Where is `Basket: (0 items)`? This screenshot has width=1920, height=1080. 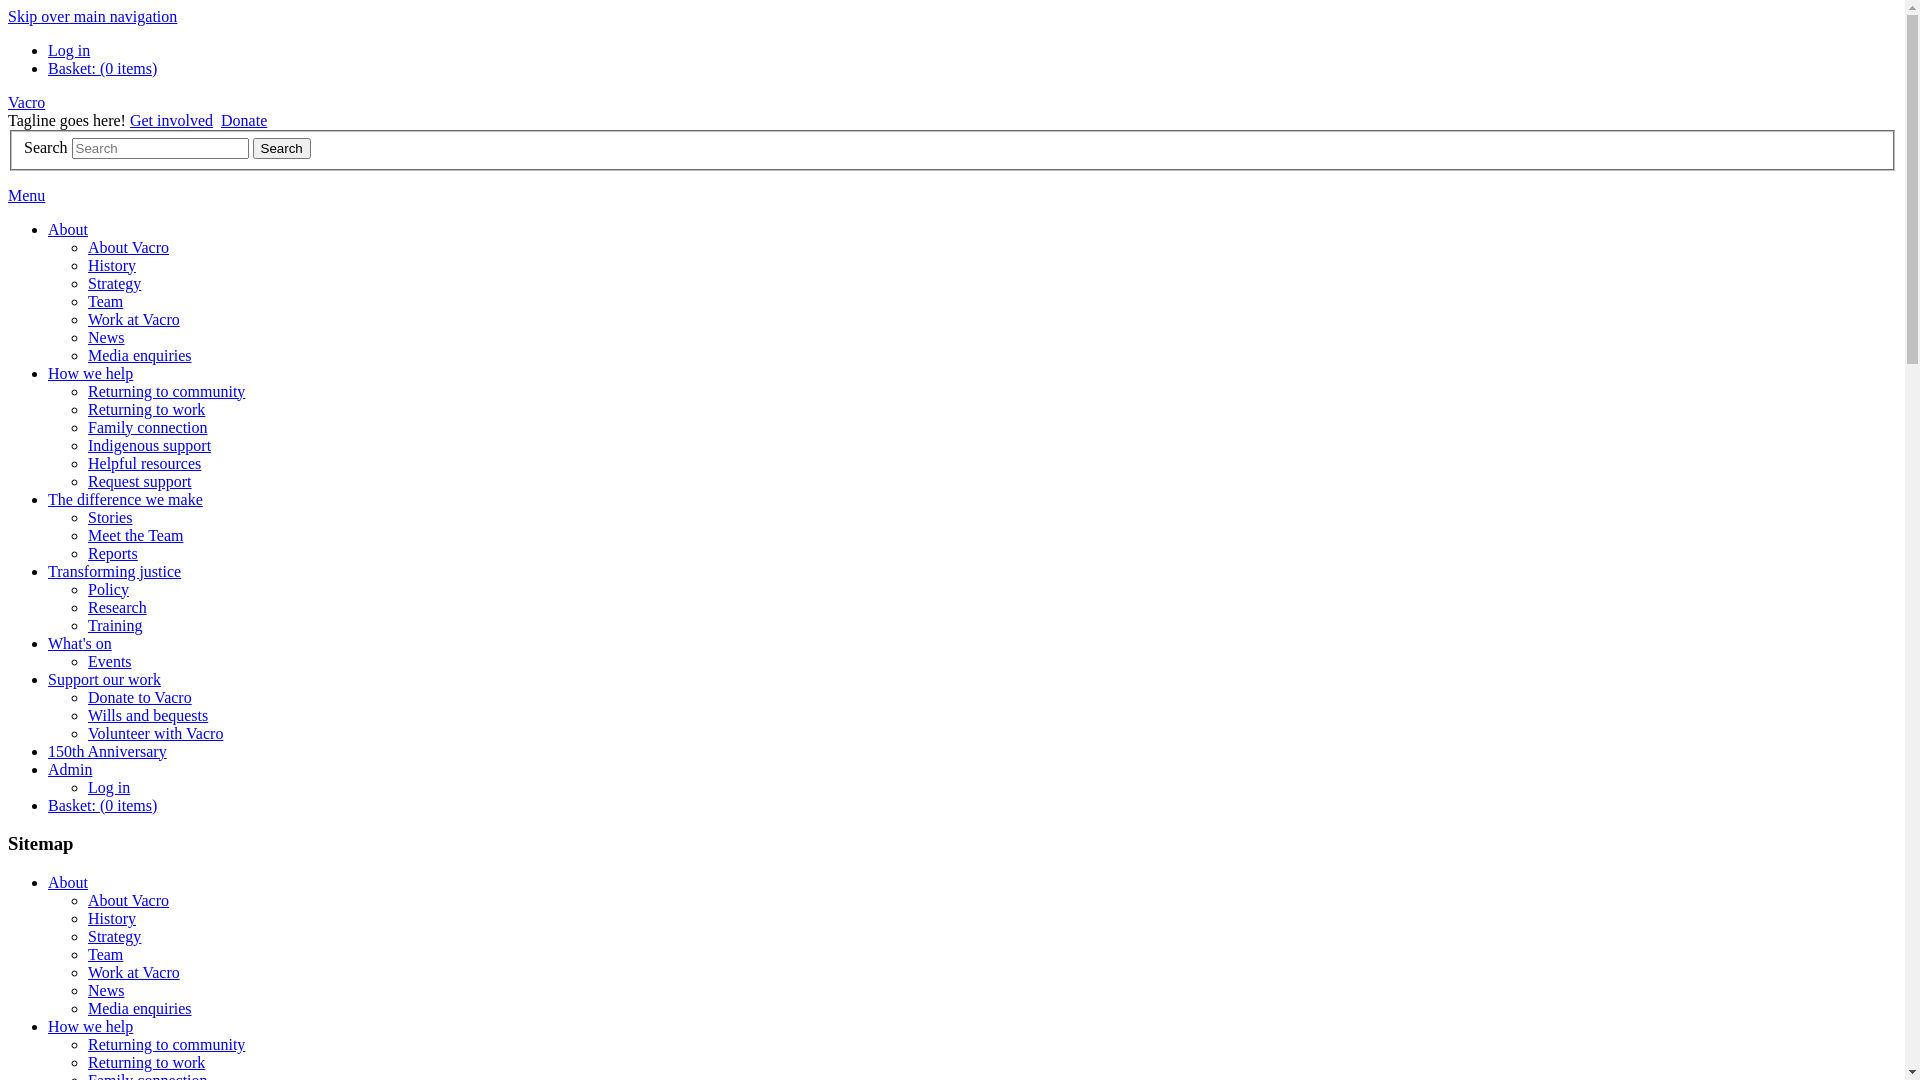 Basket: (0 items) is located at coordinates (102, 806).